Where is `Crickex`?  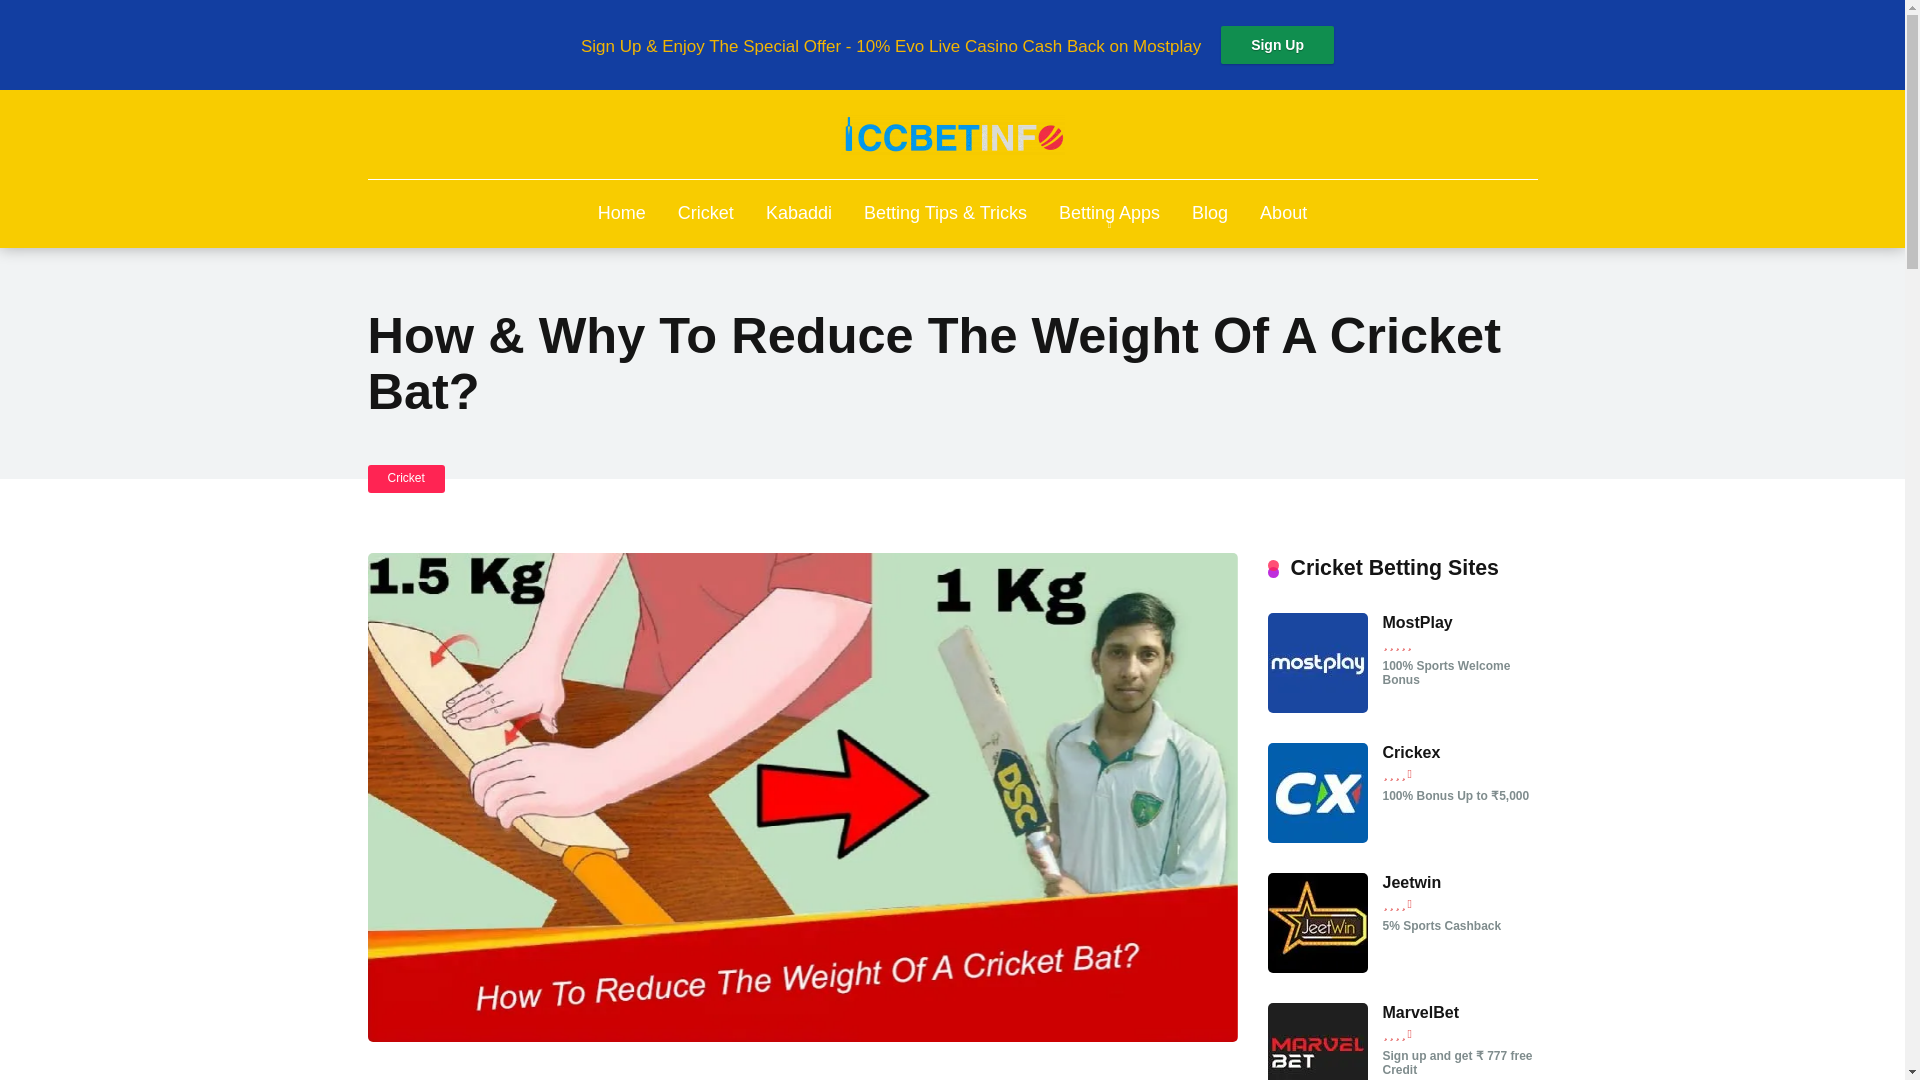 Crickex is located at coordinates (1317, 837).